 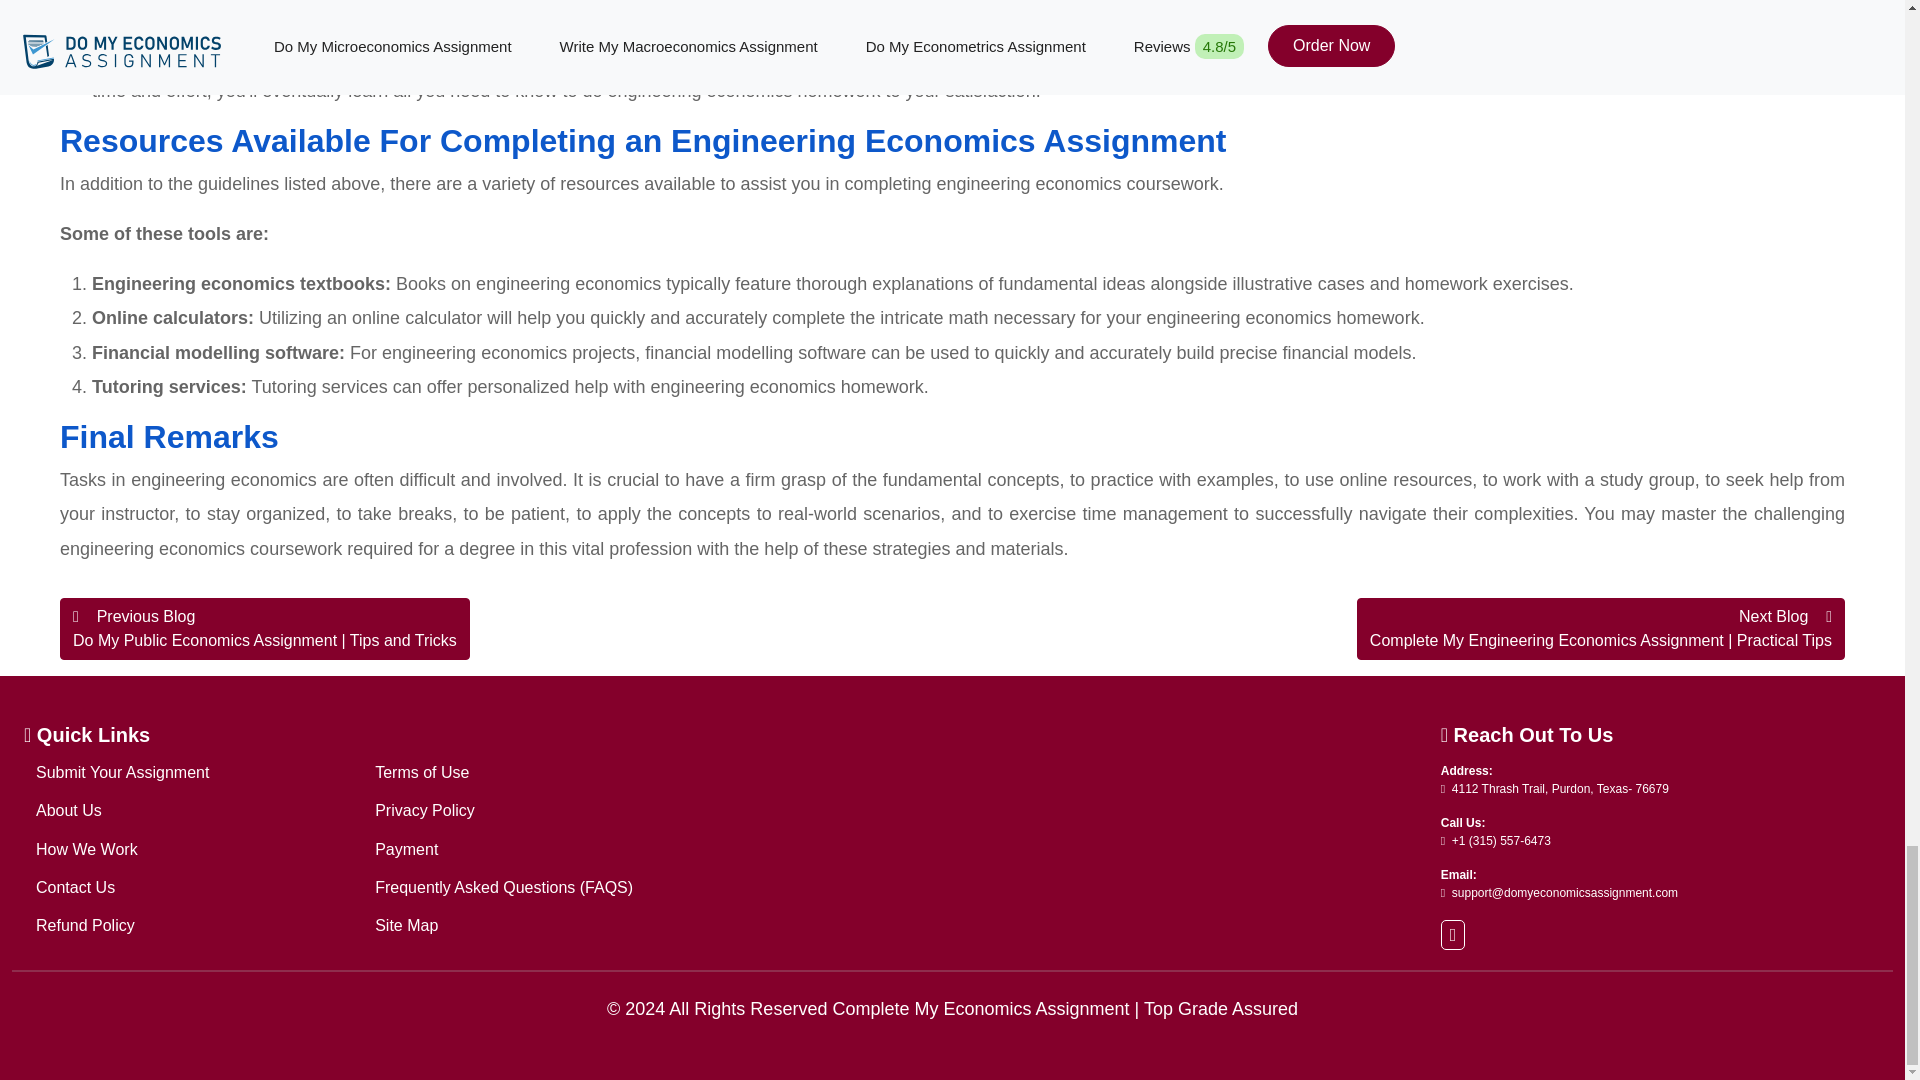 I want to click on Privacy Policy, so click(x=424, y=810).